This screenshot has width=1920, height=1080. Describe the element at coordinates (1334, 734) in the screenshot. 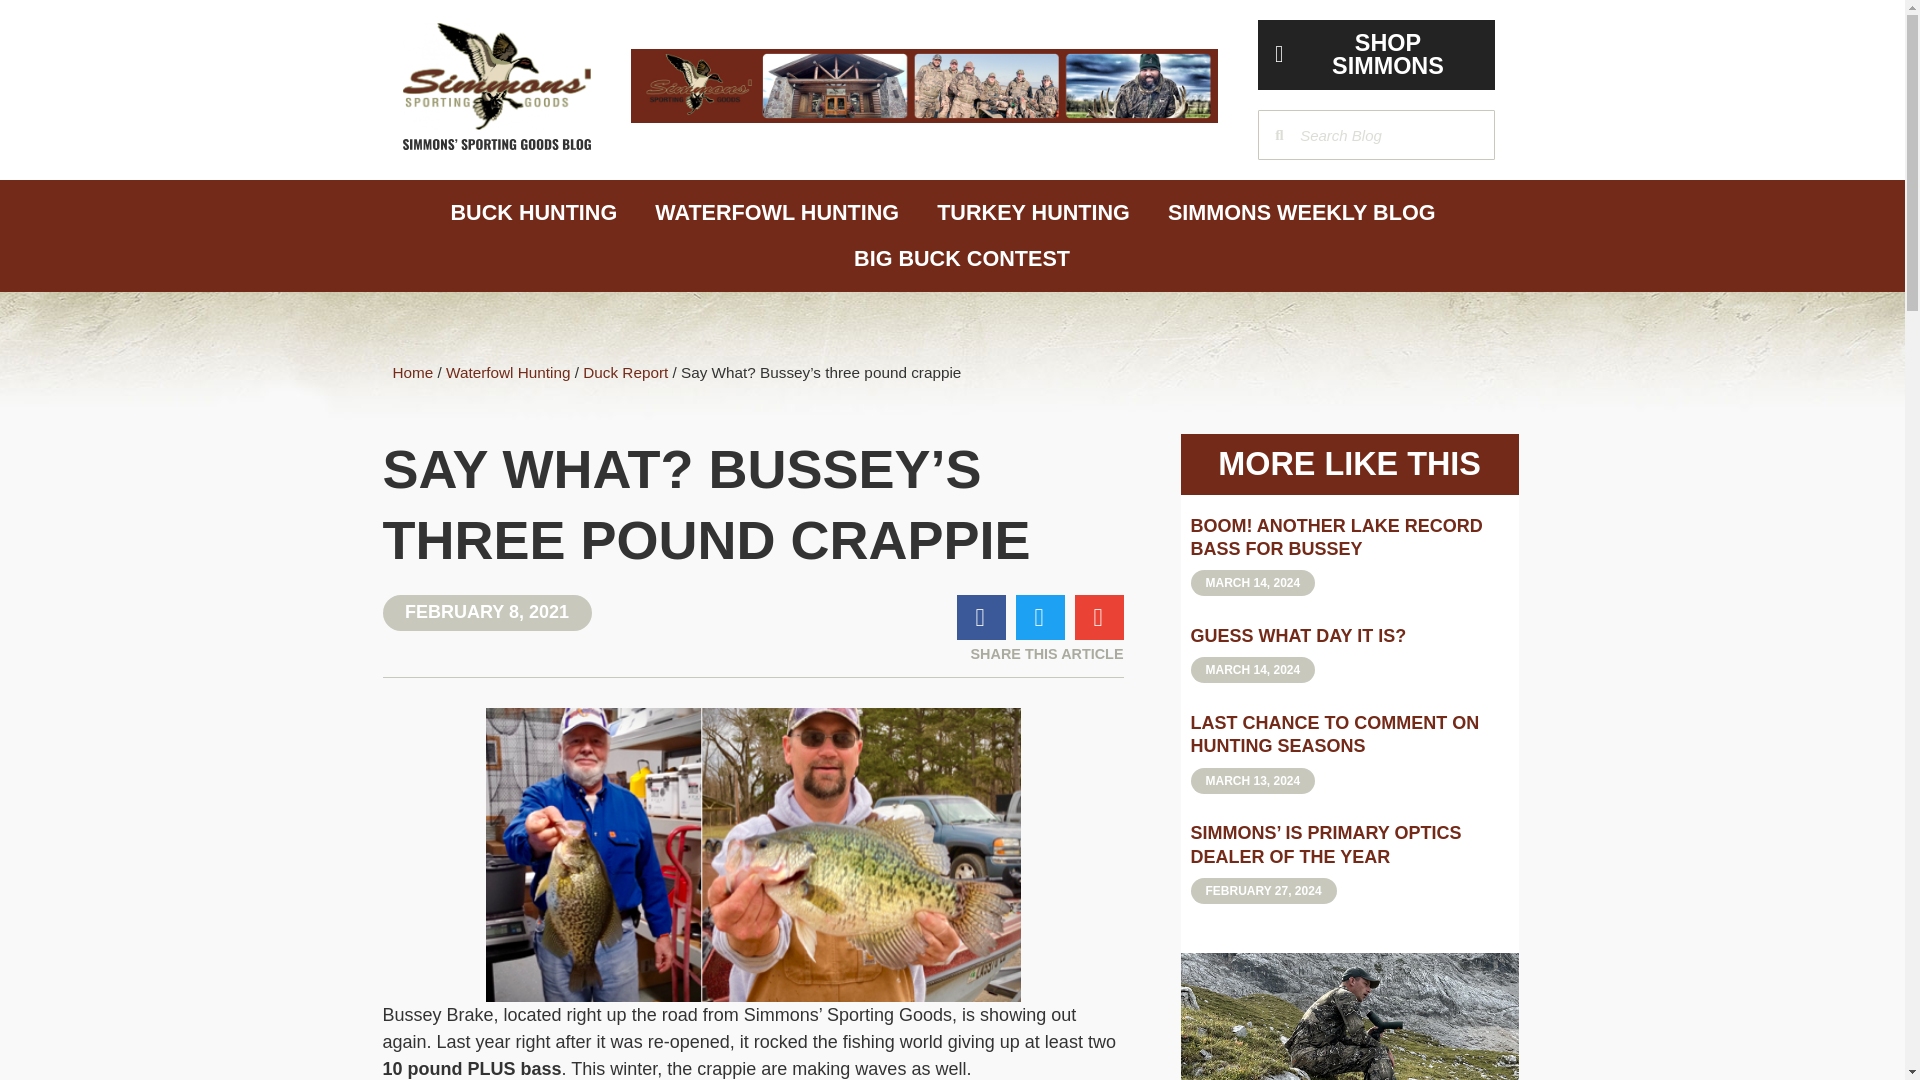

I see `LAST CHANCE TO COMMENT ON HUNTING SEASONS` at that location.